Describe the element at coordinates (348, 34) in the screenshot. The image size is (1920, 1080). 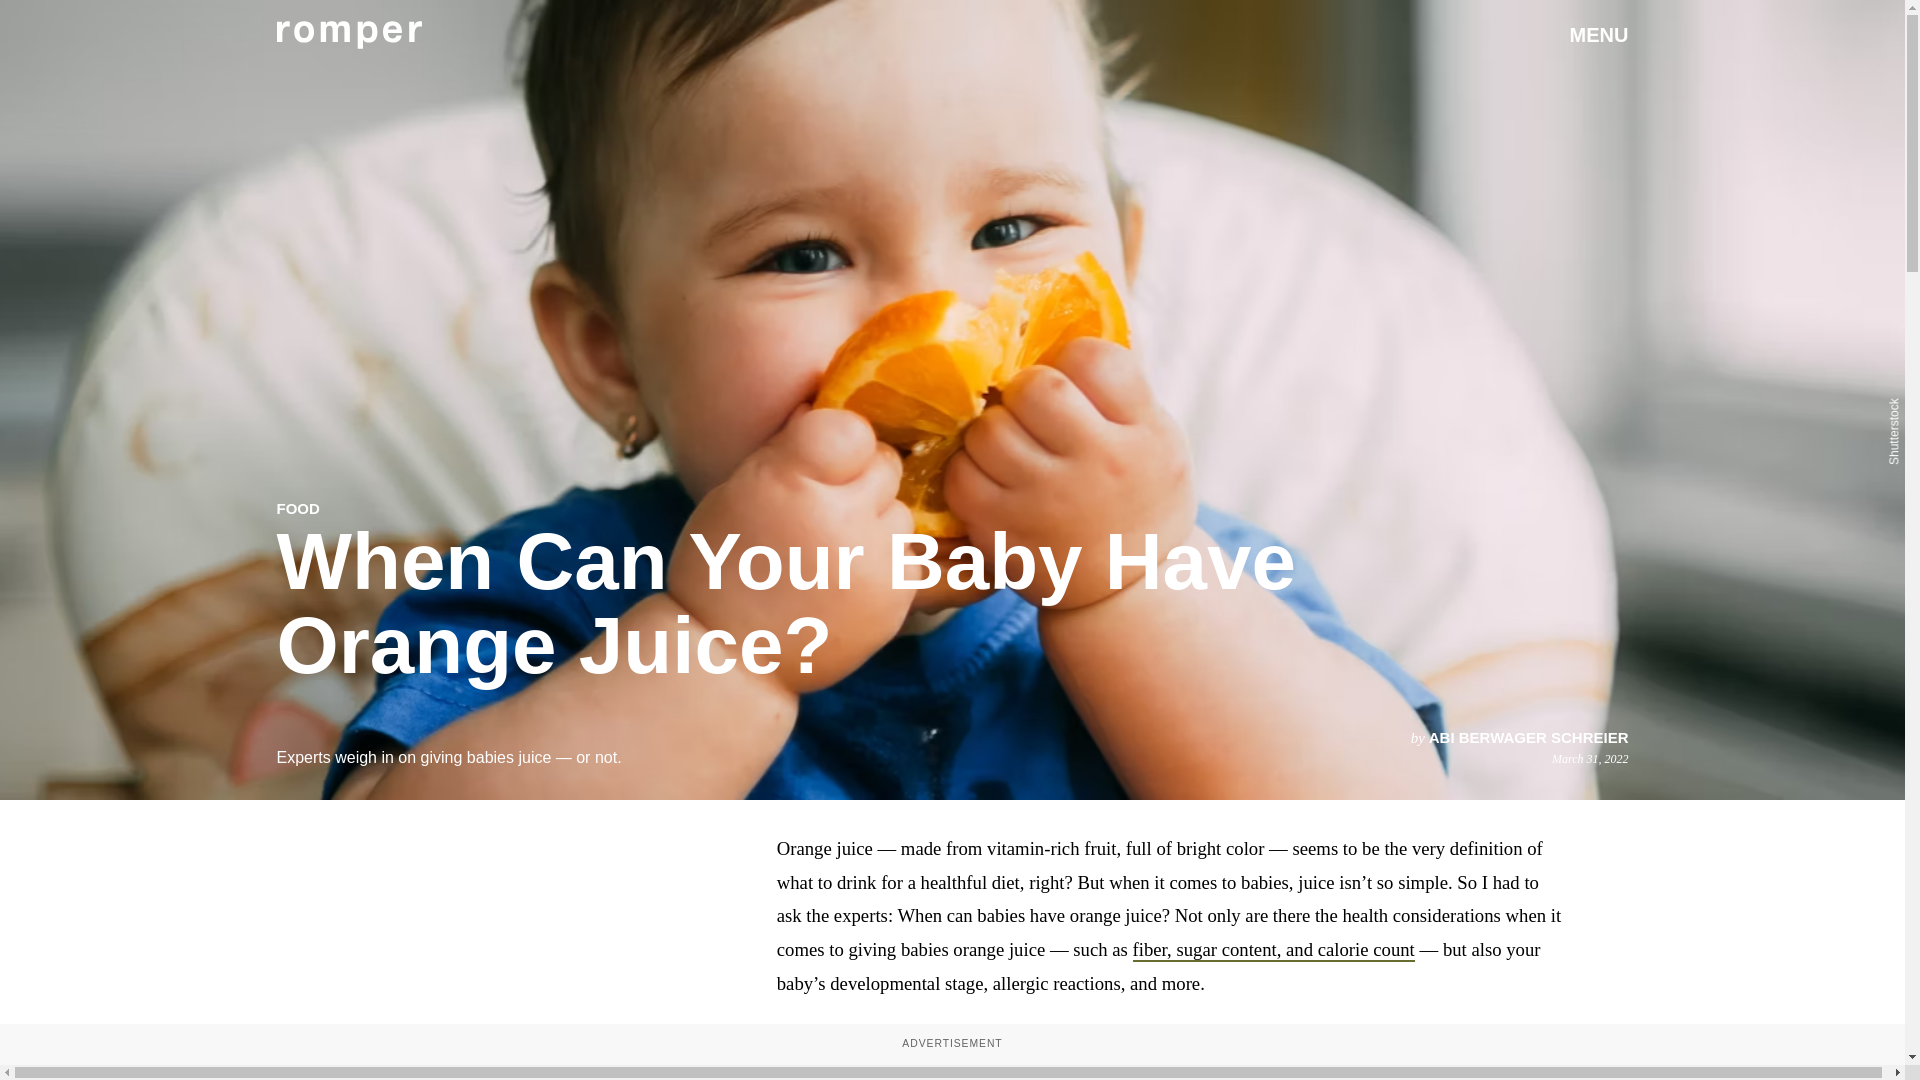
I see `Romper` at that location.